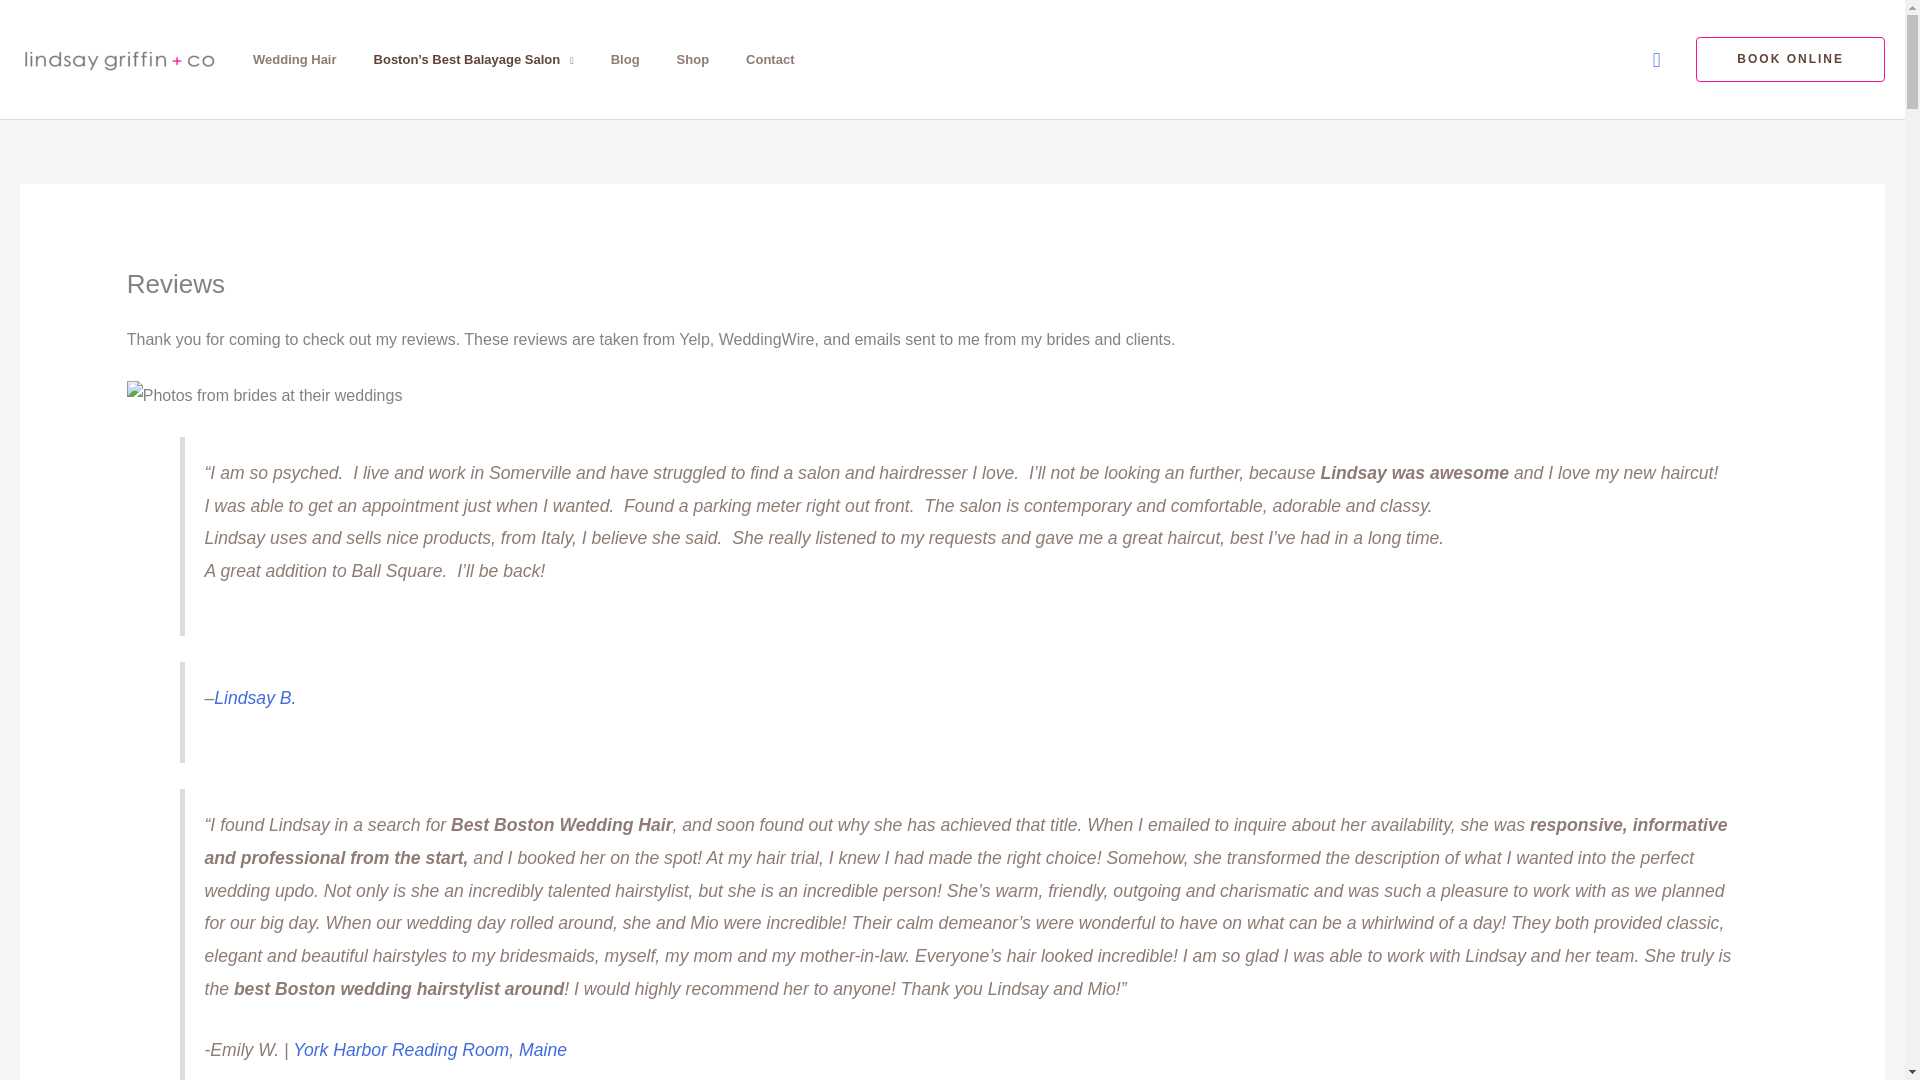 Image resolution: width=1920 pixels, height=1080 pixels. What do you see at coordinates (630, 58) in the screenshot?
I see `Blog` at bounding box center [630, 58].